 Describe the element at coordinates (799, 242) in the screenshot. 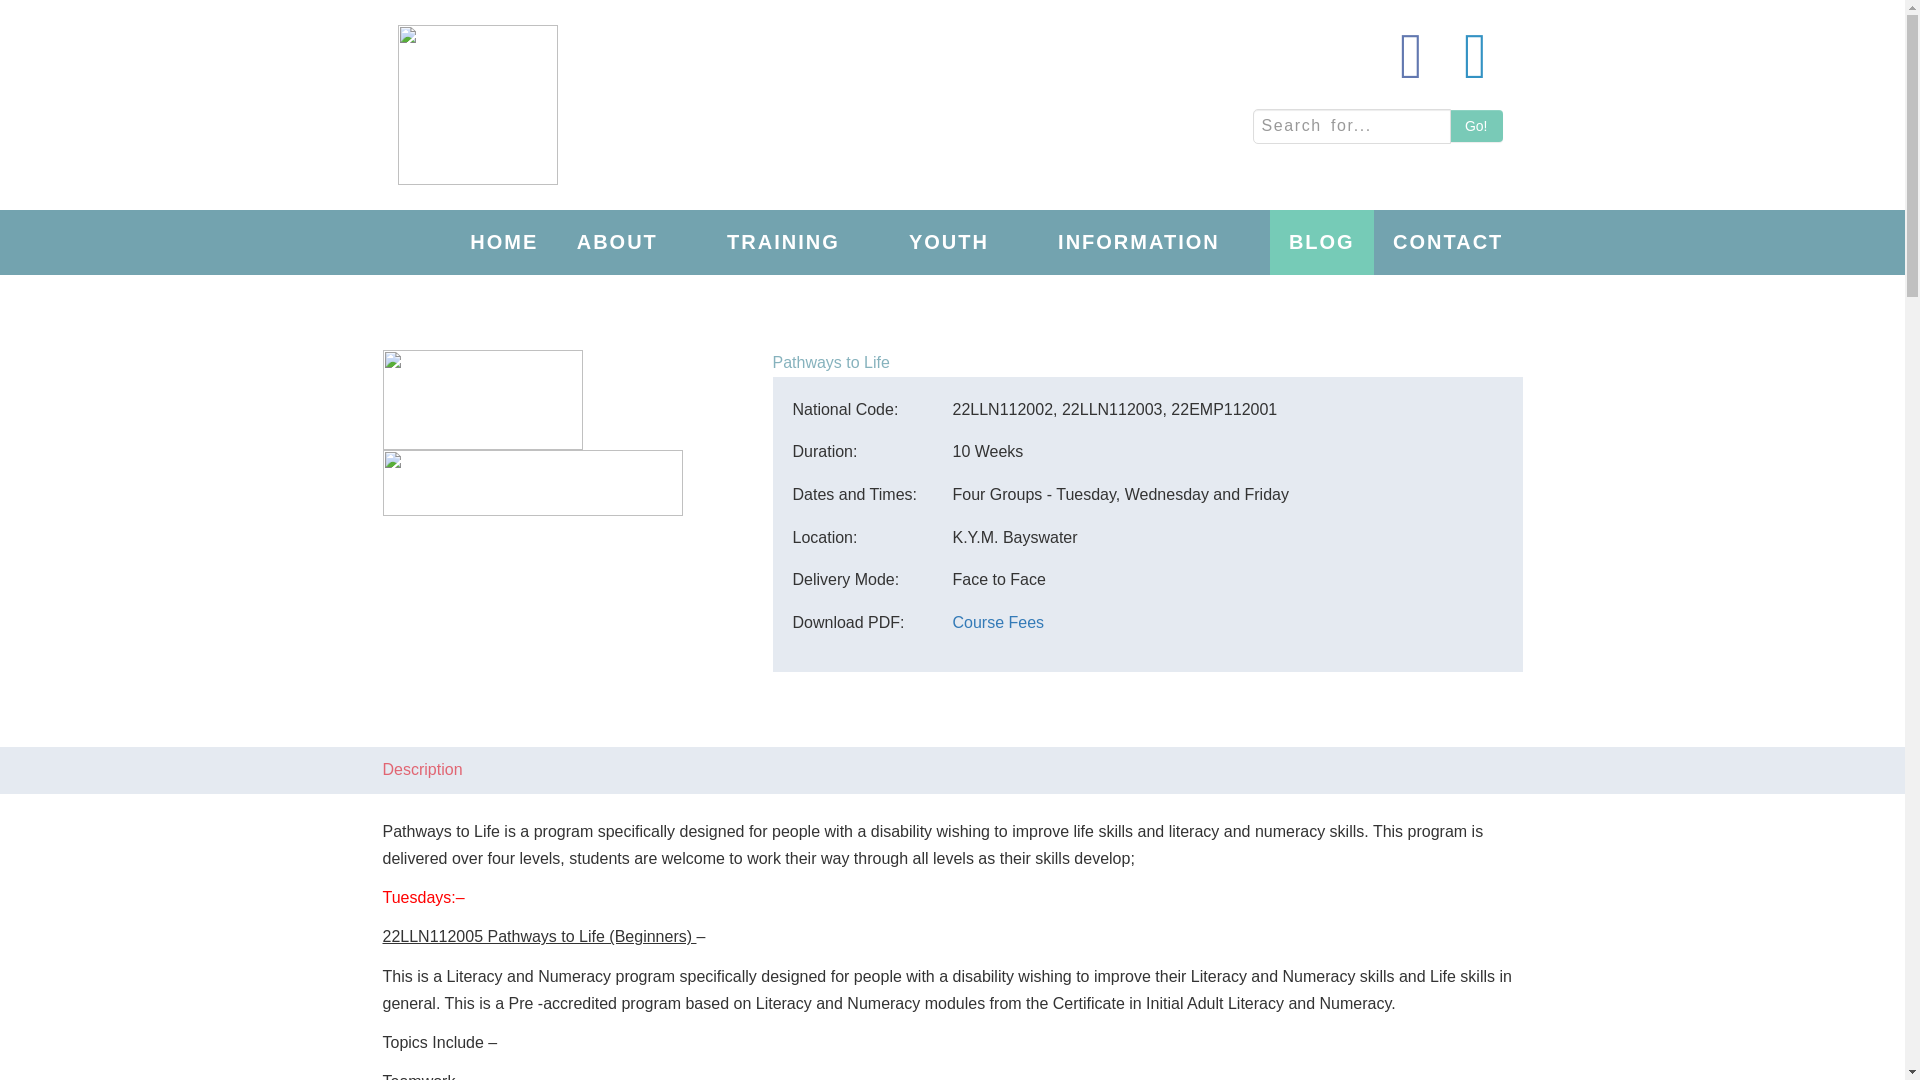

I see `TRAINING` at that location.